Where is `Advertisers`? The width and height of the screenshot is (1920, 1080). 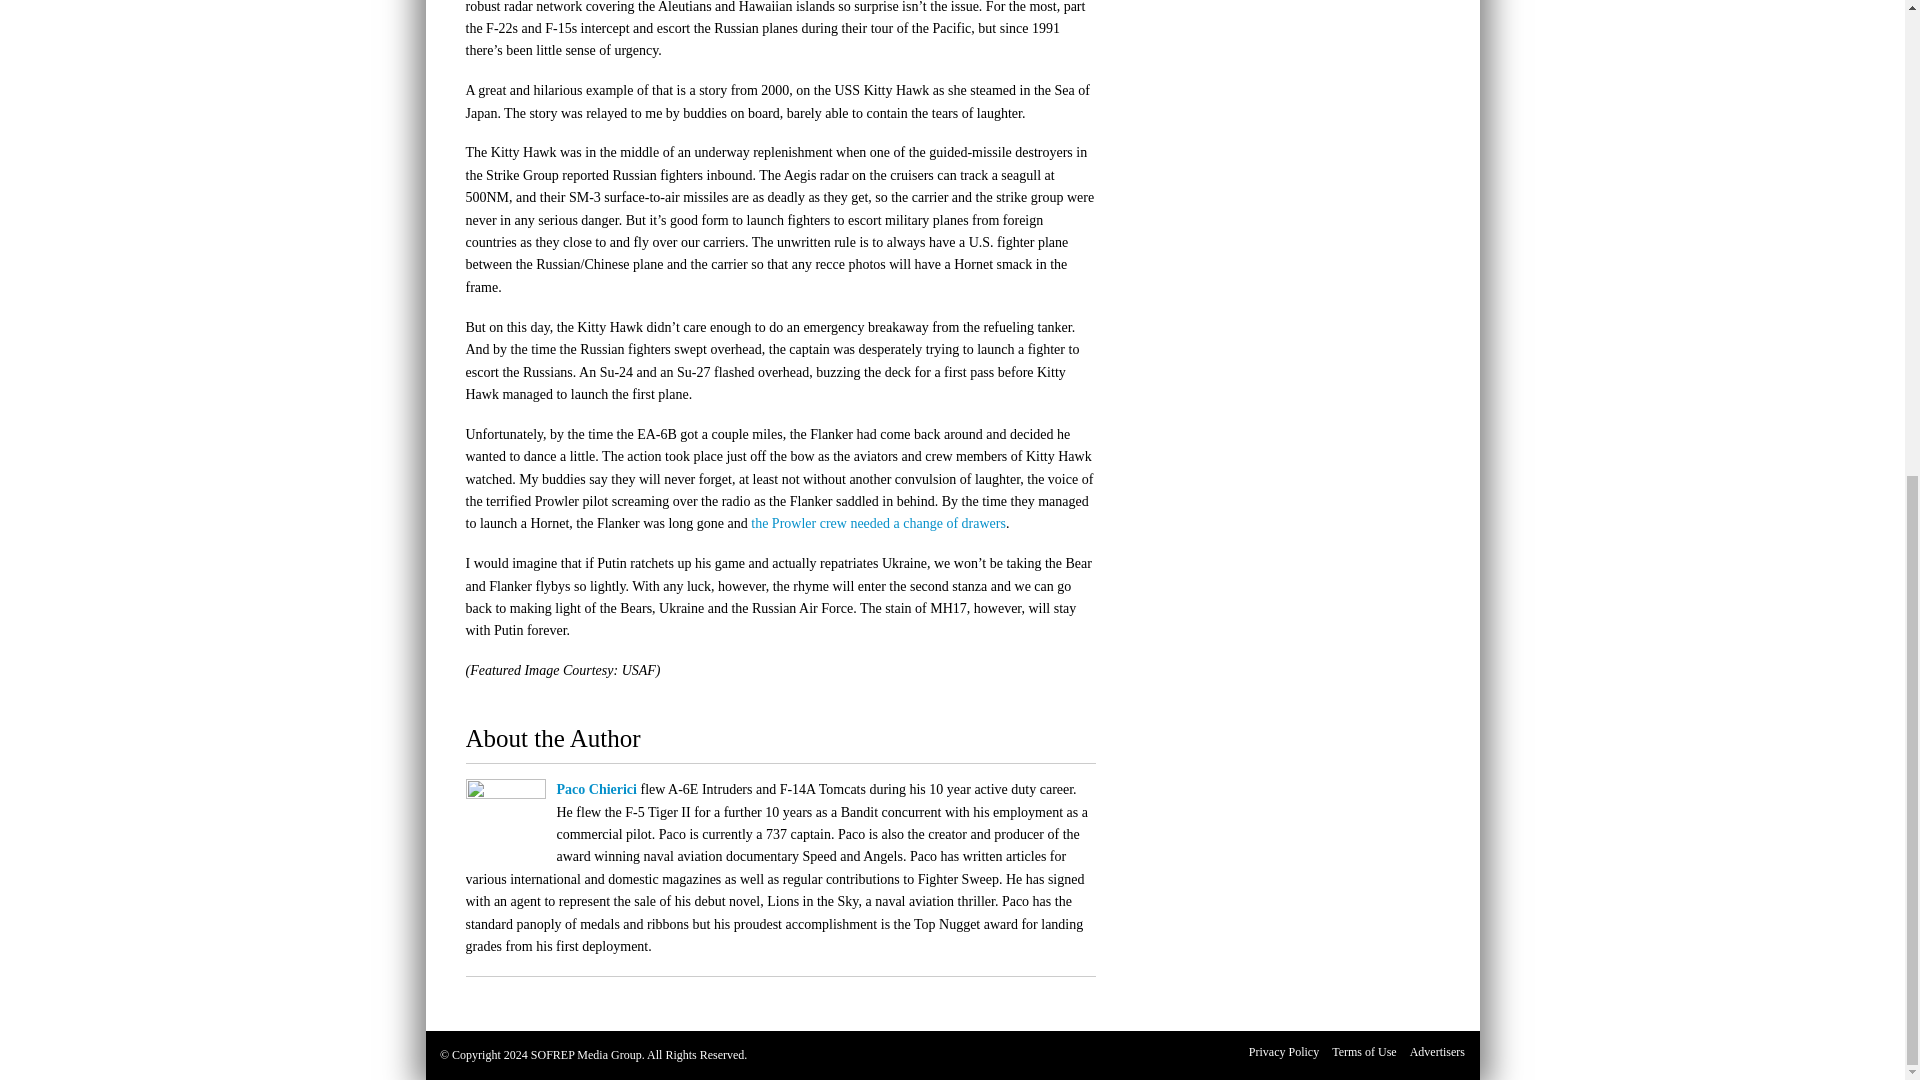
Advertisers is located at coordinates (1436, 1052).